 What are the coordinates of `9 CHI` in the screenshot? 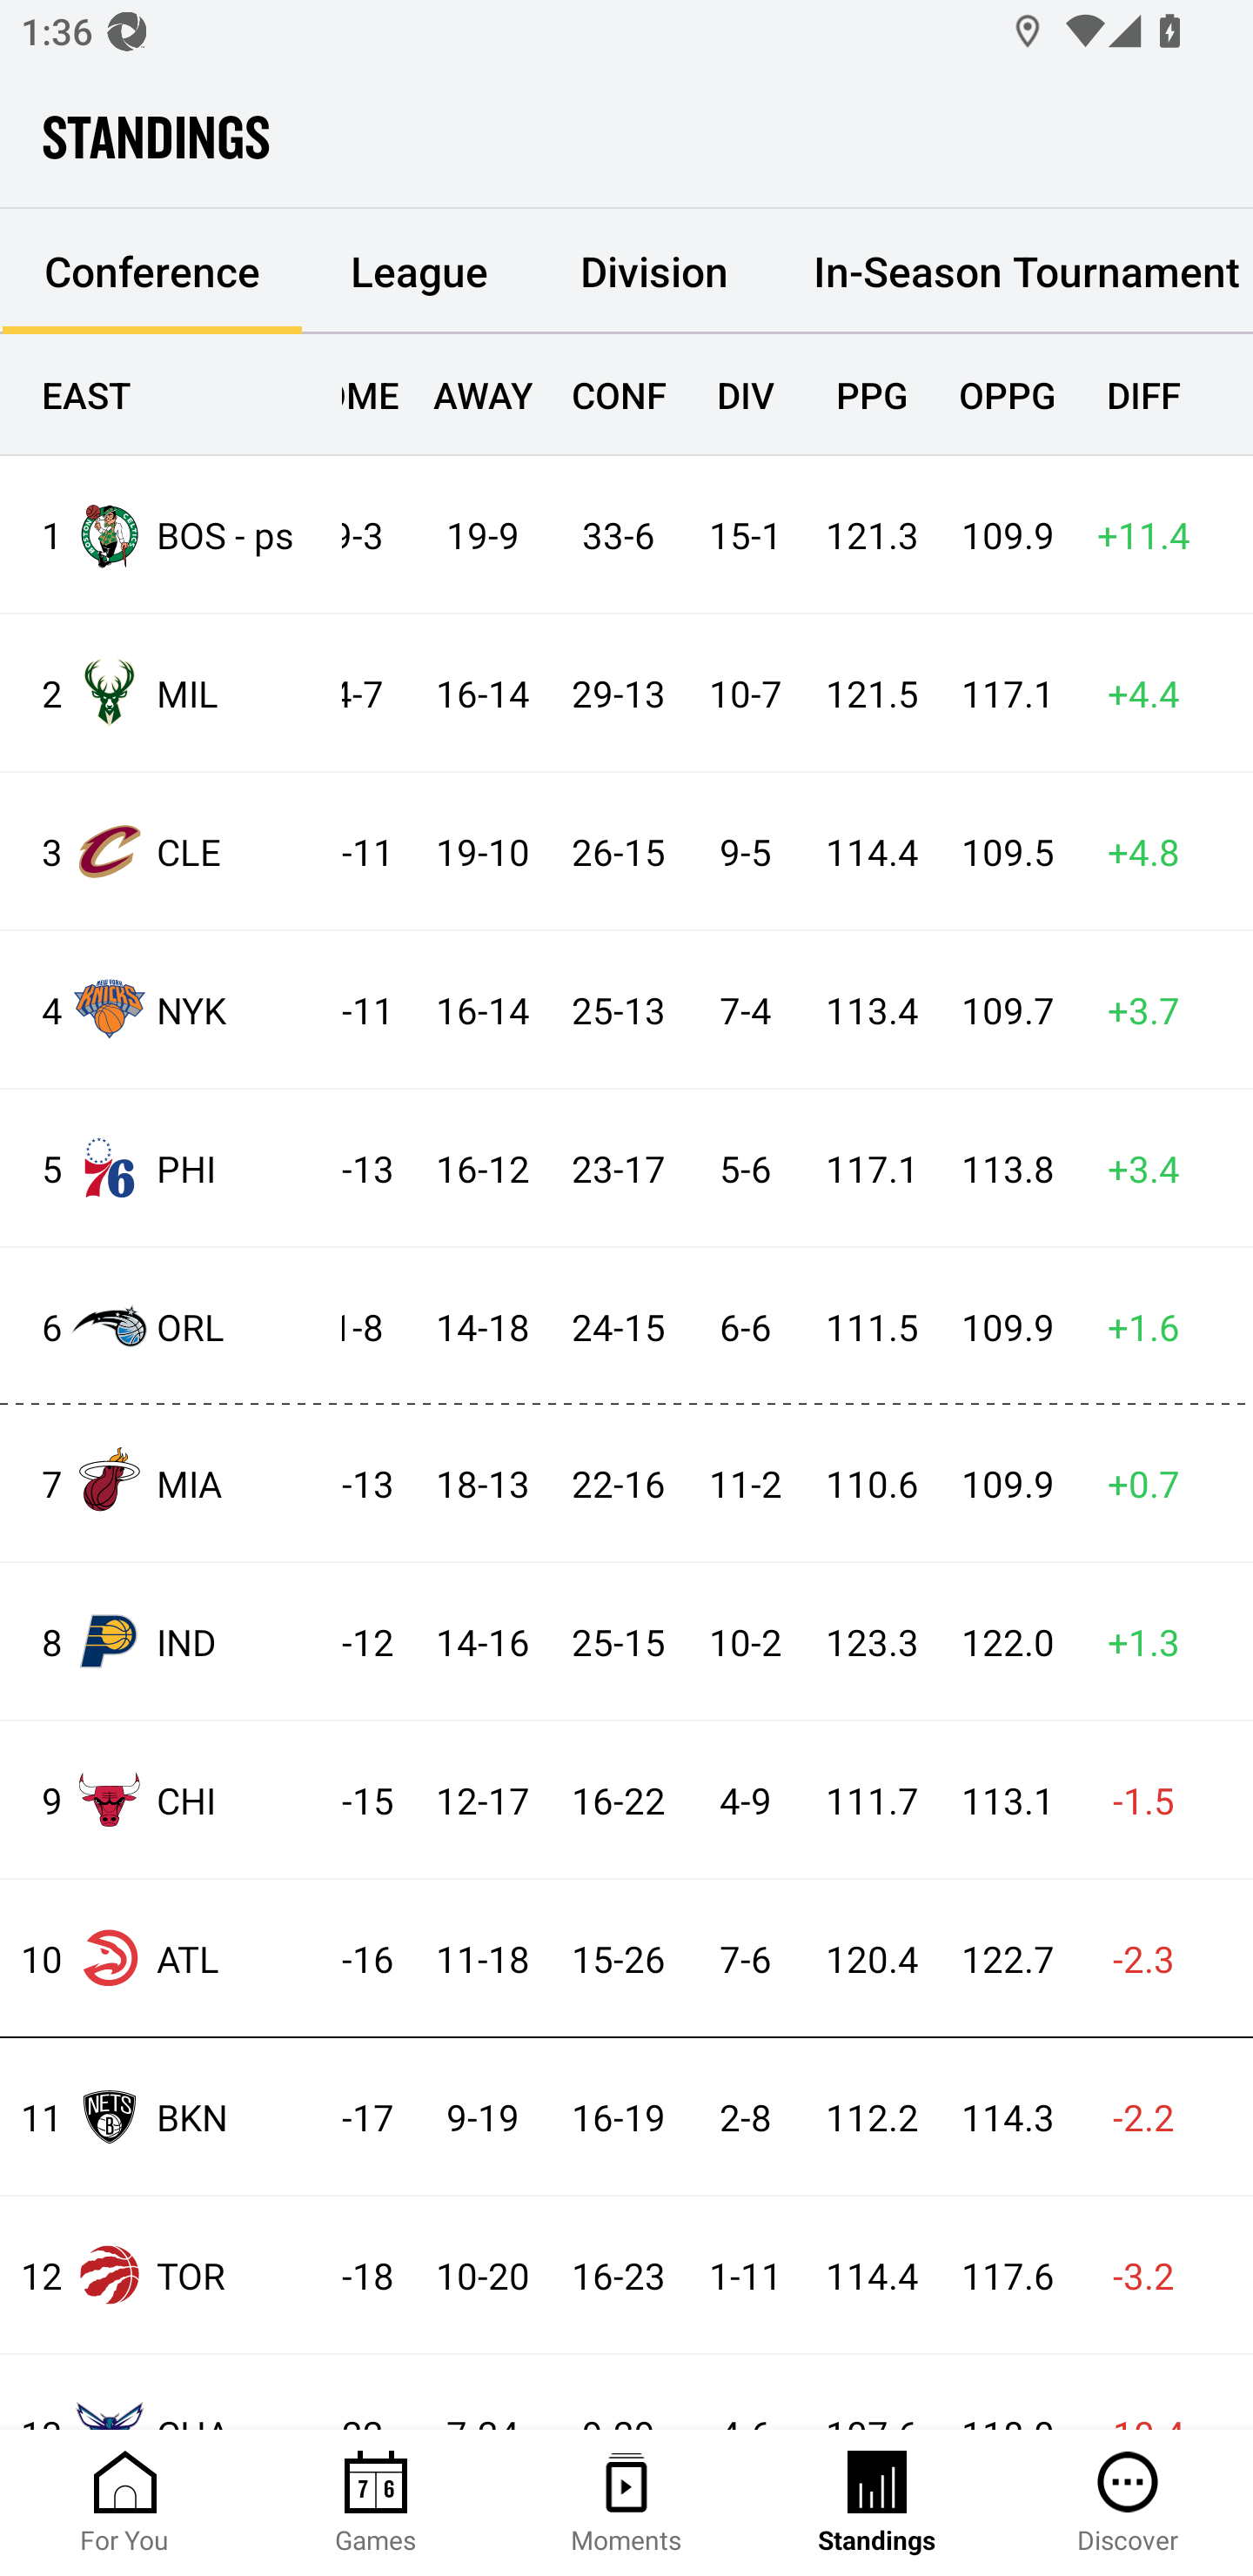 It's located at (171, 1799).